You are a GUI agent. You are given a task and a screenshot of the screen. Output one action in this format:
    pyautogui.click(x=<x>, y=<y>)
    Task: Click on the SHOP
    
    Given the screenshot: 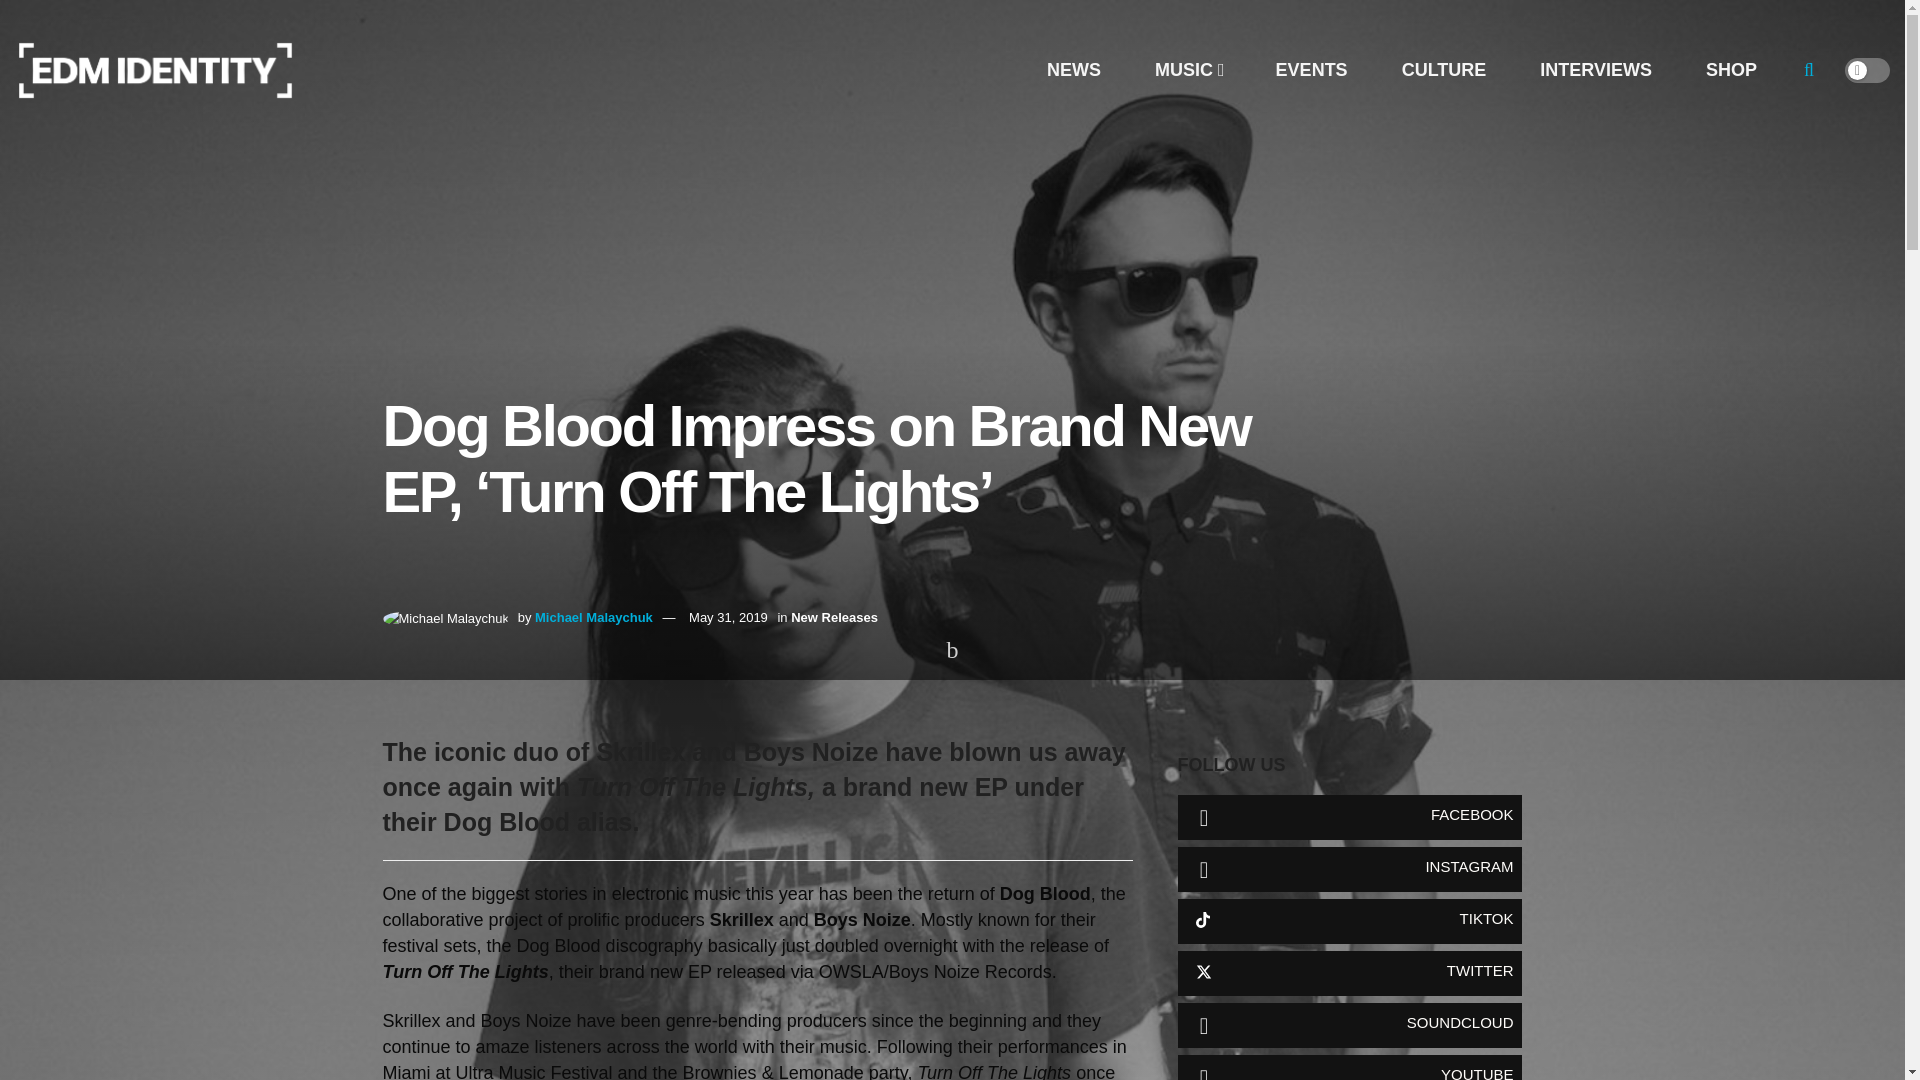 What is the action you would take?
    pyautogui.click(x=1730, y=70)
    